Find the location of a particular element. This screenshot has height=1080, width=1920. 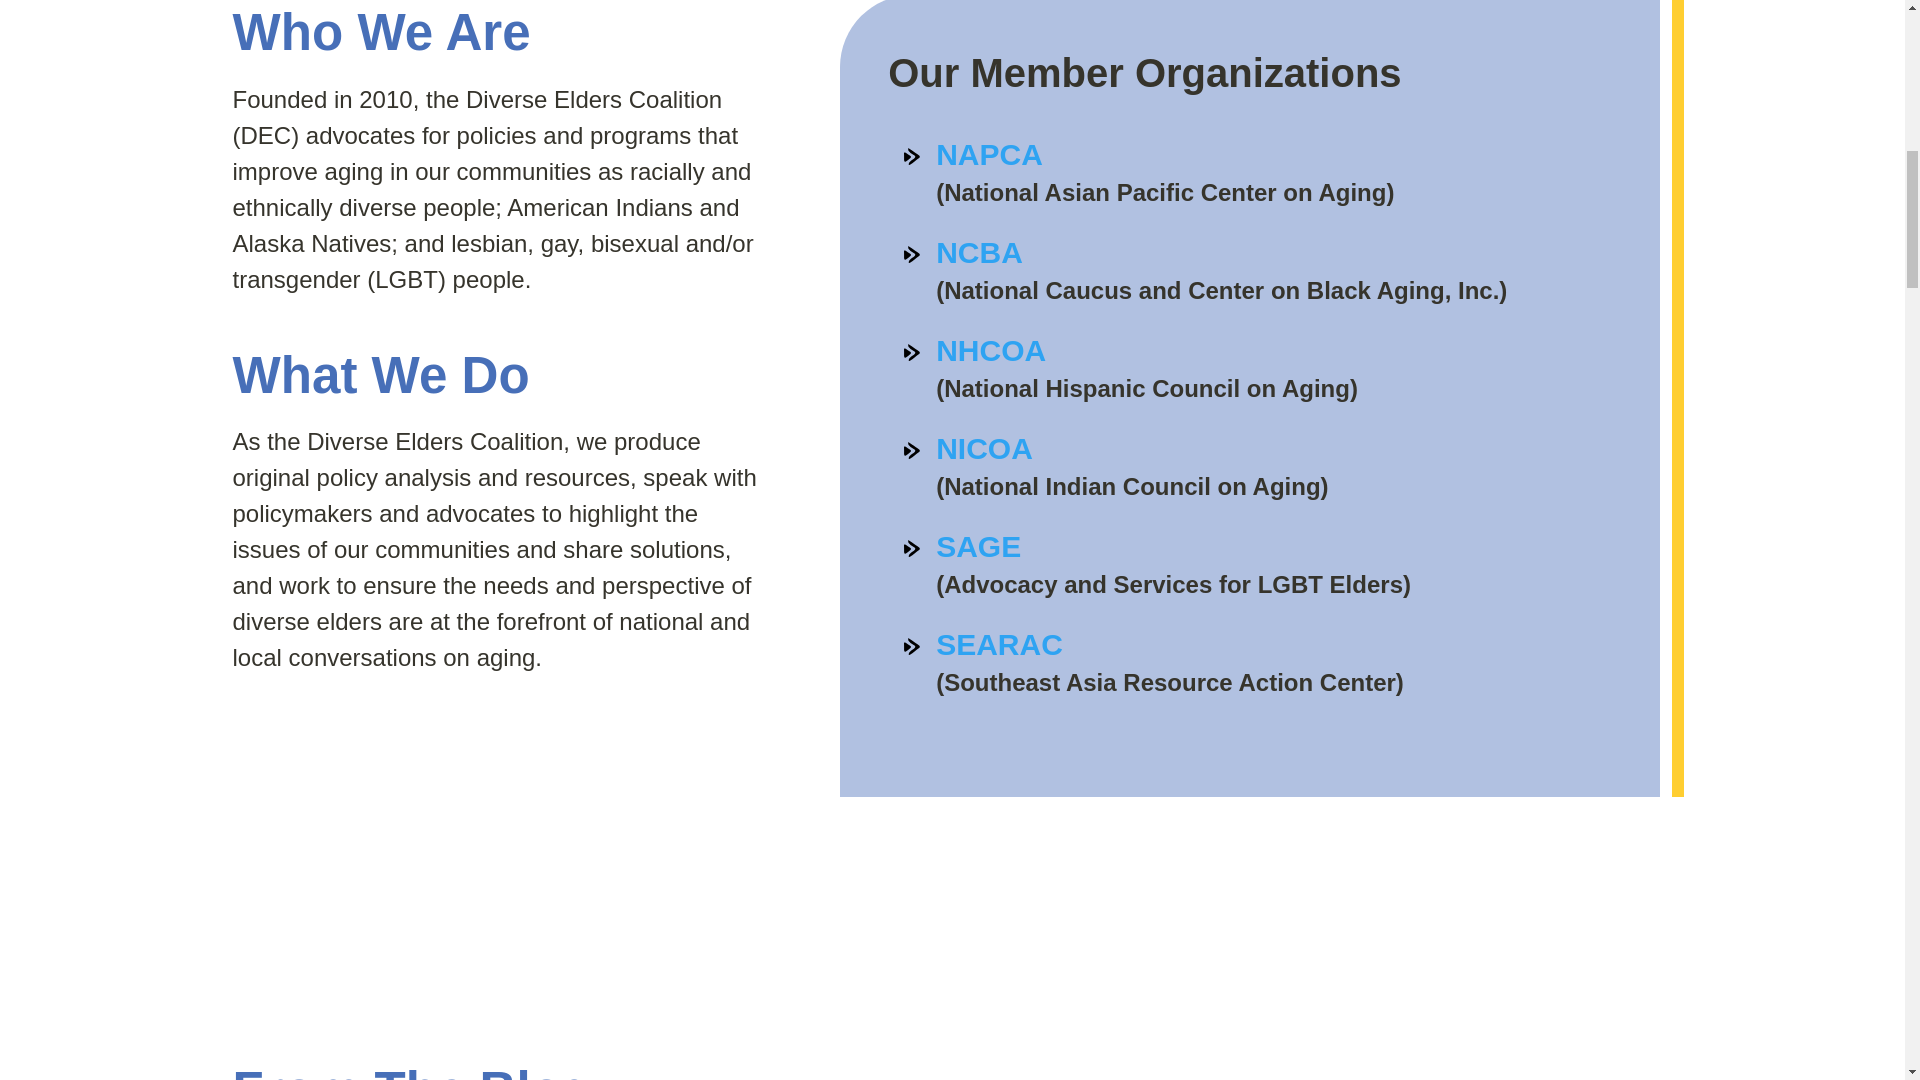

NCBA is located at coordinates (980, 252).